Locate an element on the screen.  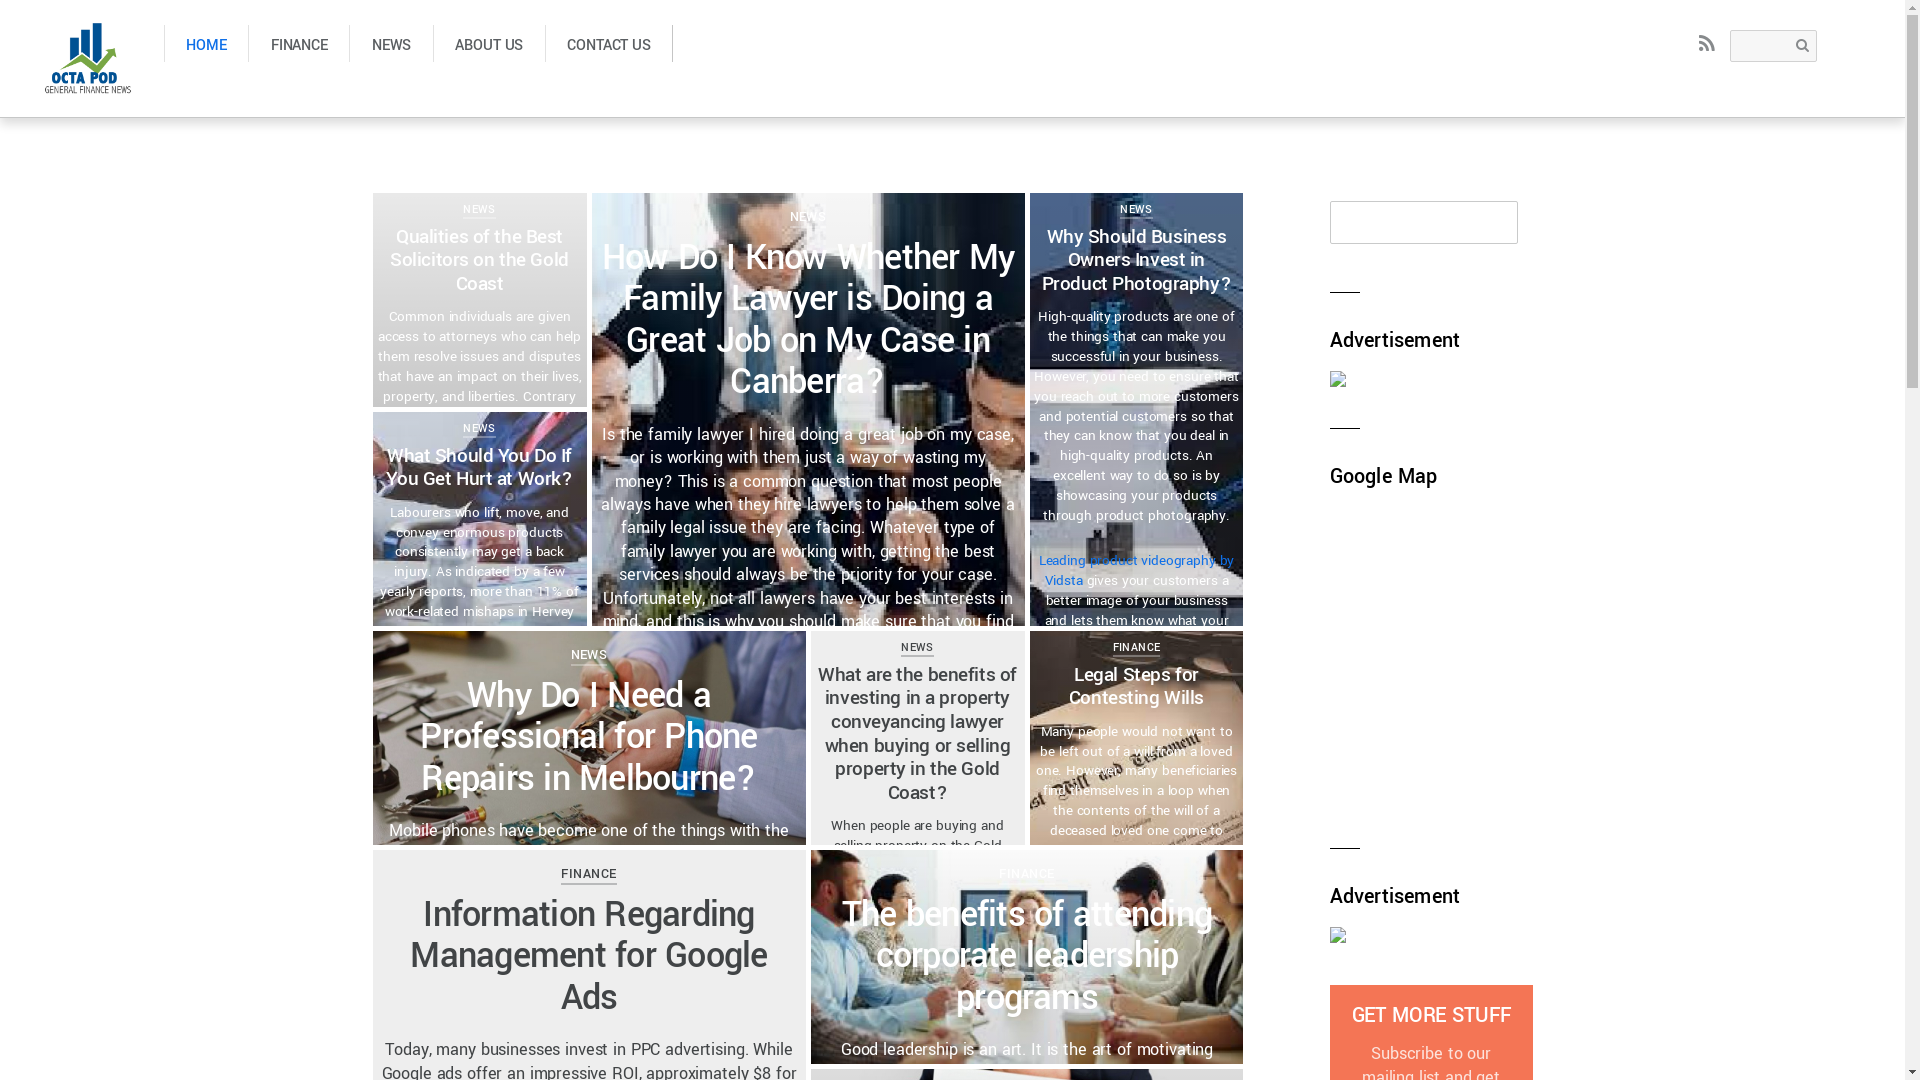
Qualities of the Best Solicitors on the Gold Coast is located at coordinates (480, 260).